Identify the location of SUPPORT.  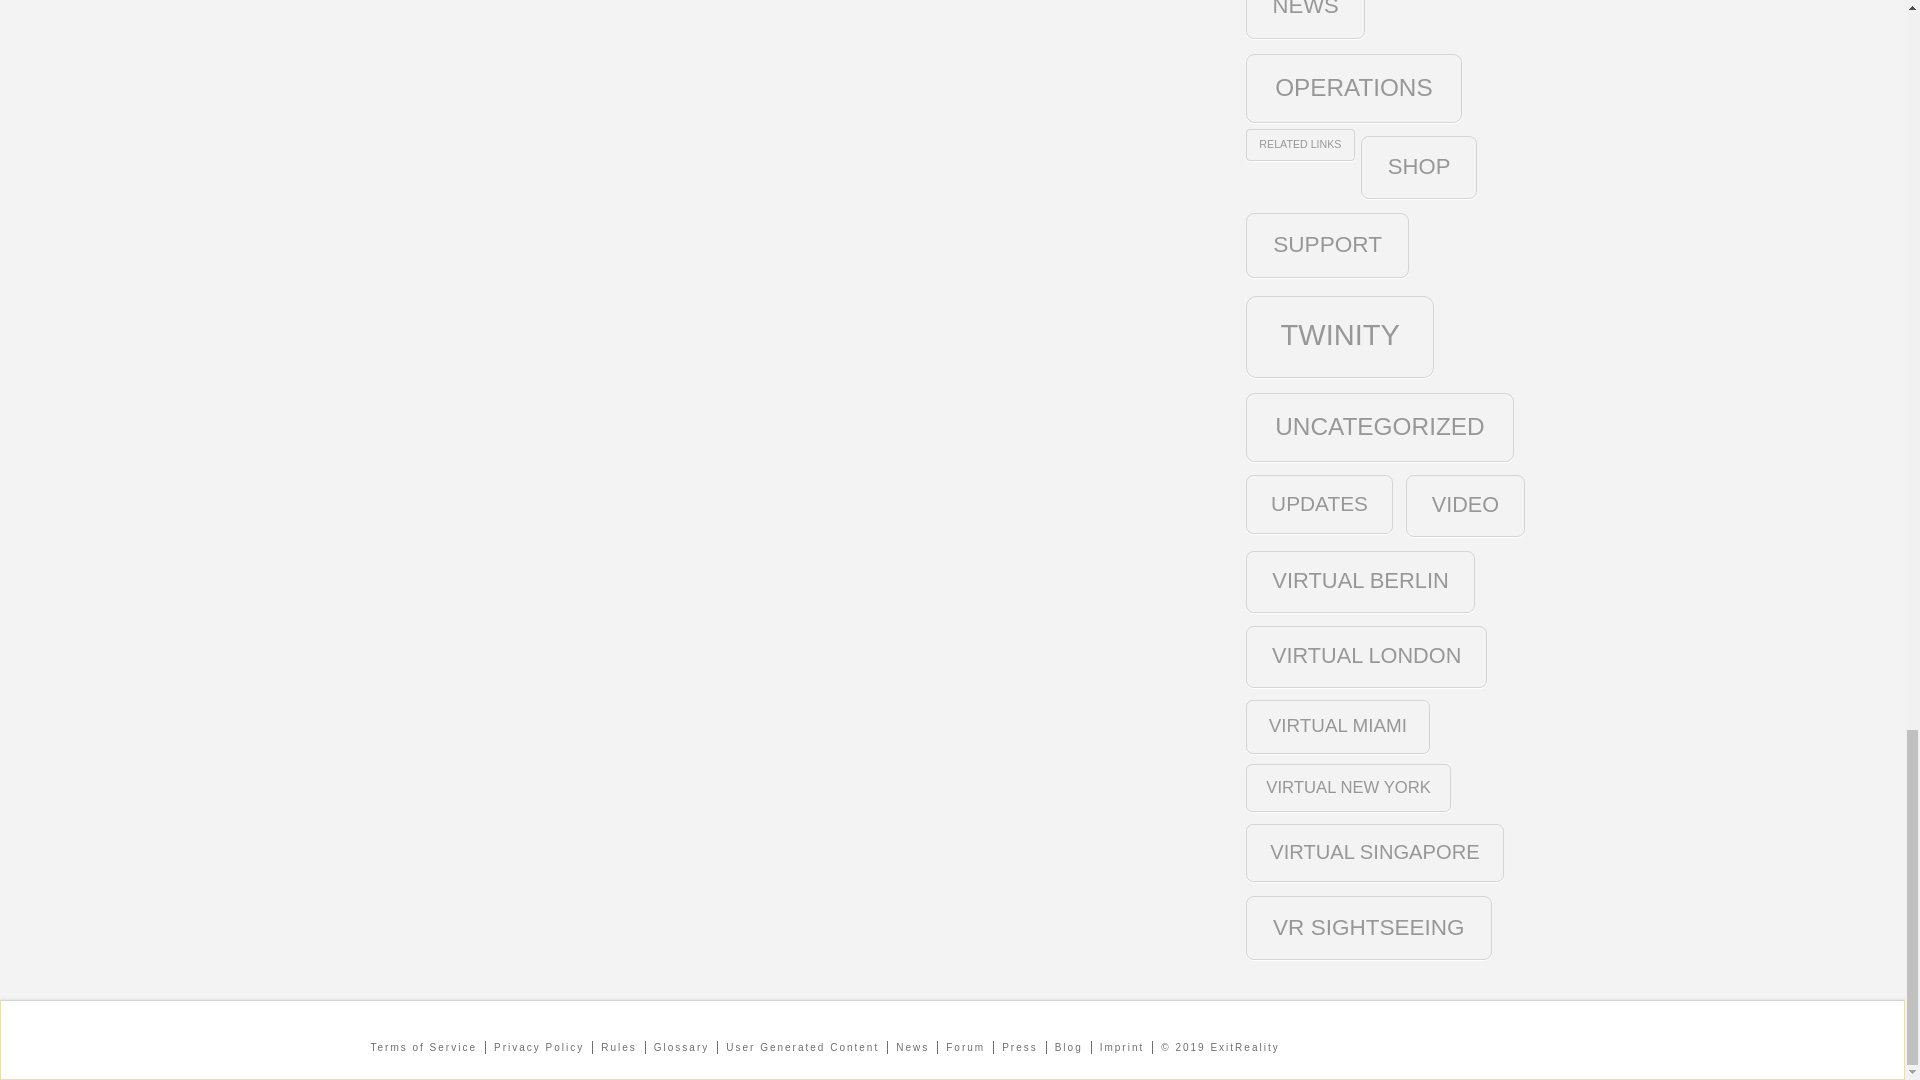
(1328, 244).